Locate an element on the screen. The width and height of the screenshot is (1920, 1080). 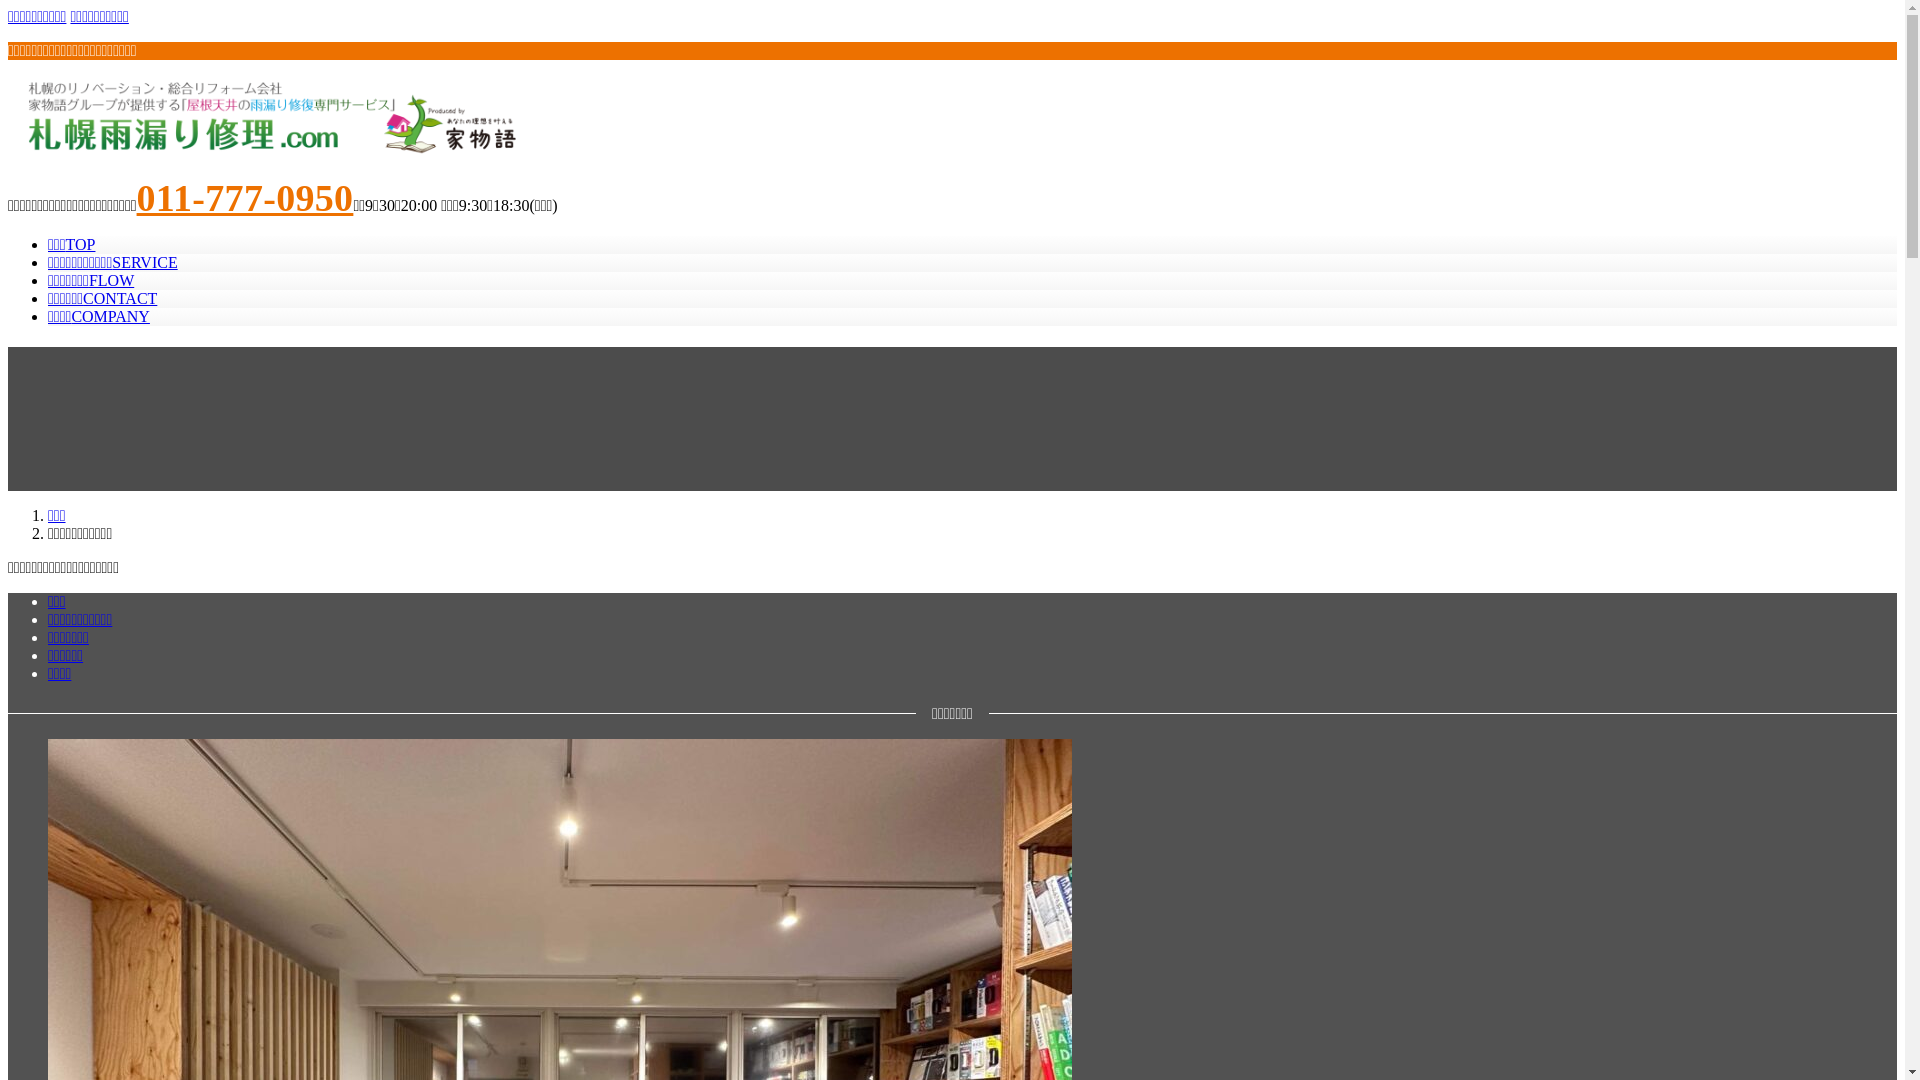
011-777-0950 is located at coordinates (246, 198).